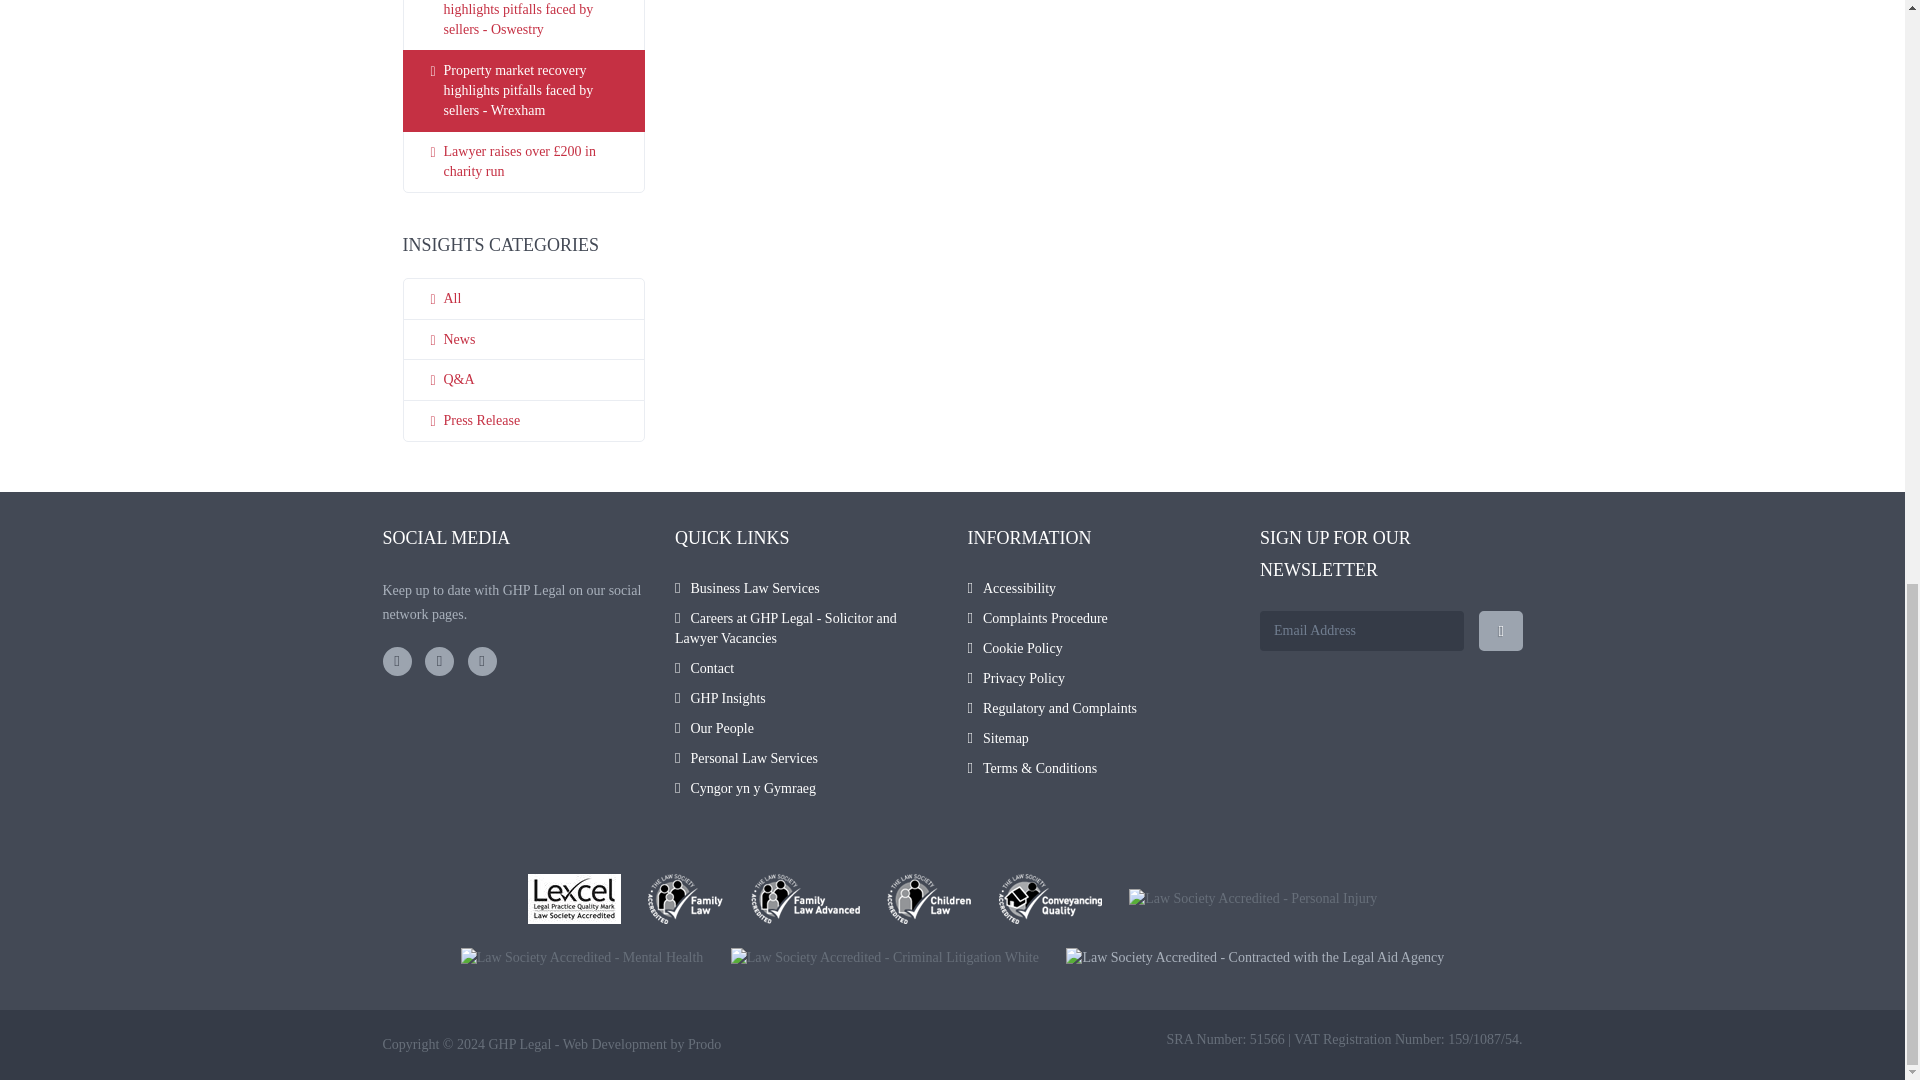 The image size is (1920, 1080). I want to click on Law Society Accredited - Children Law, so click(929, 898).